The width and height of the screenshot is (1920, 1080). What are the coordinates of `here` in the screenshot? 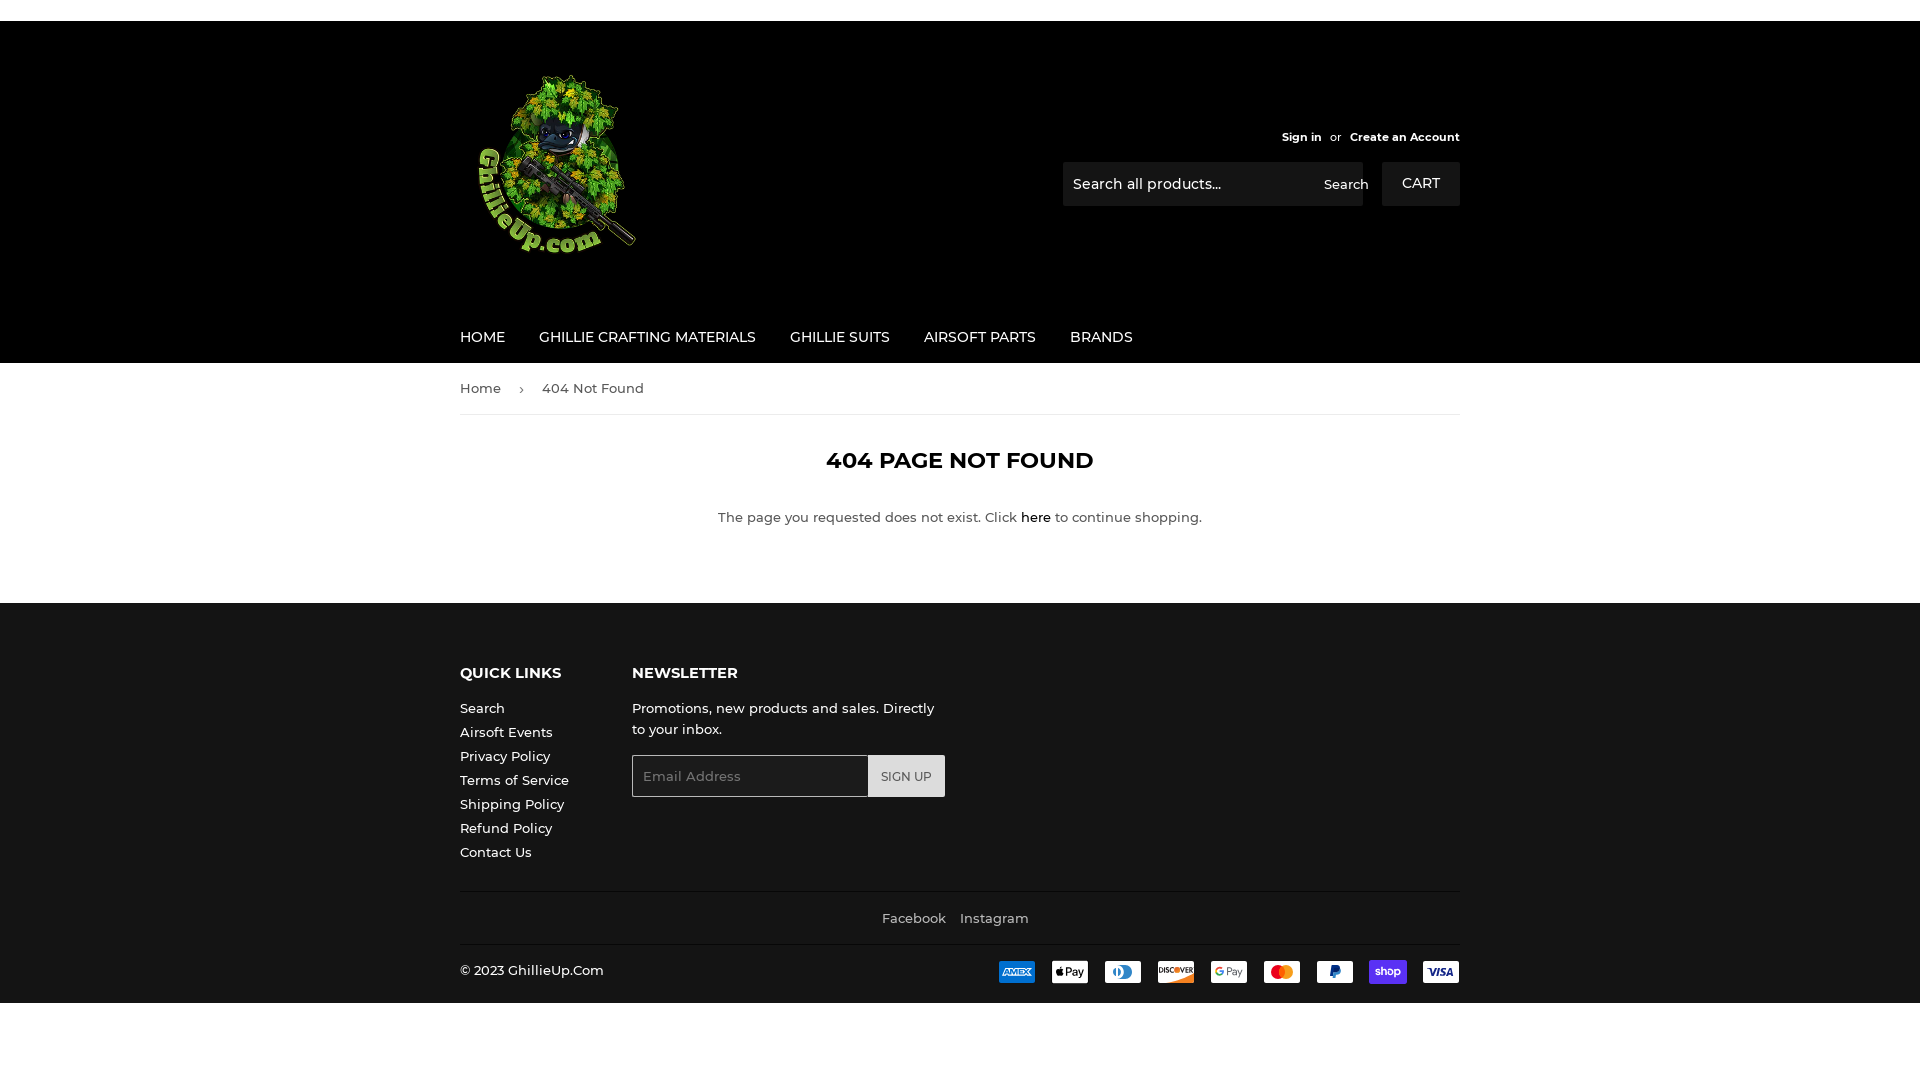 It's located at (1036, 516).